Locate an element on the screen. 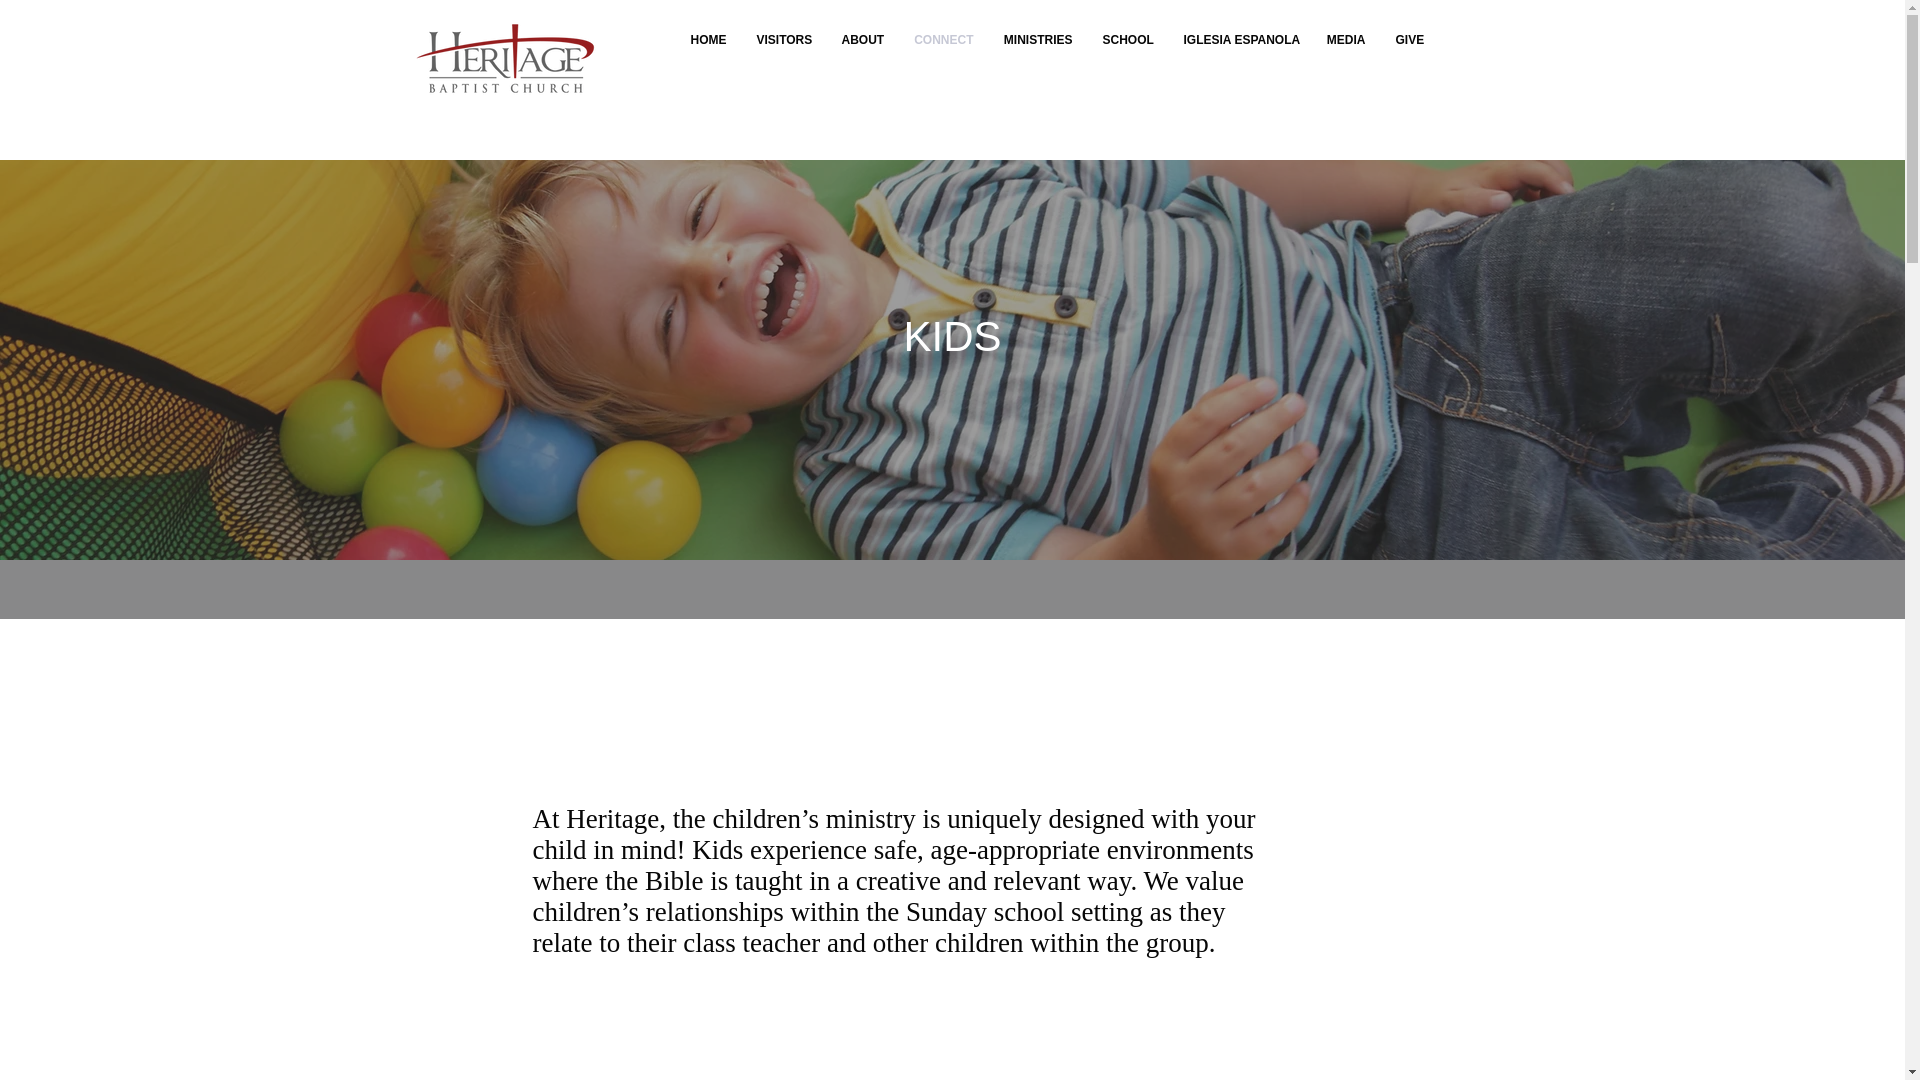  ABOUT is located at coordinates (862, 40).